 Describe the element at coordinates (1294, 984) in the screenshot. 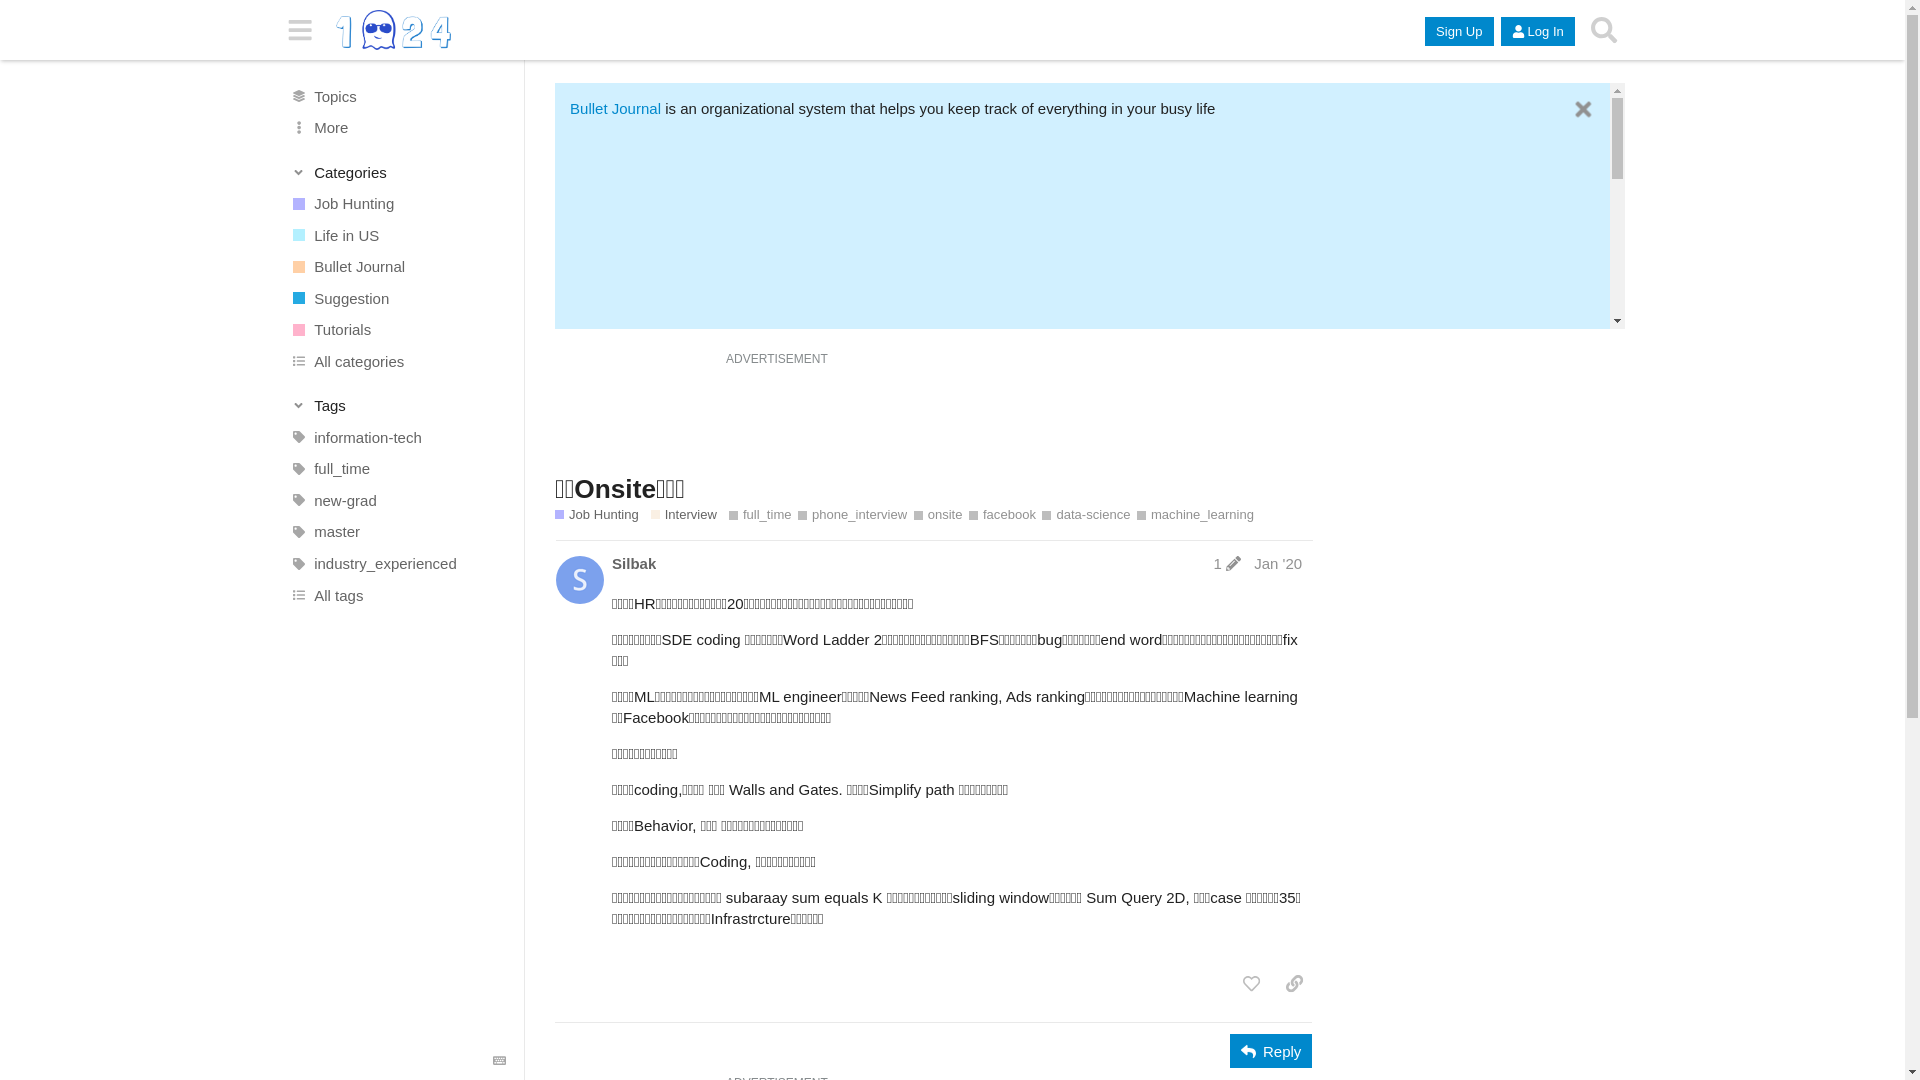

I see `share a link to this post` at that location.